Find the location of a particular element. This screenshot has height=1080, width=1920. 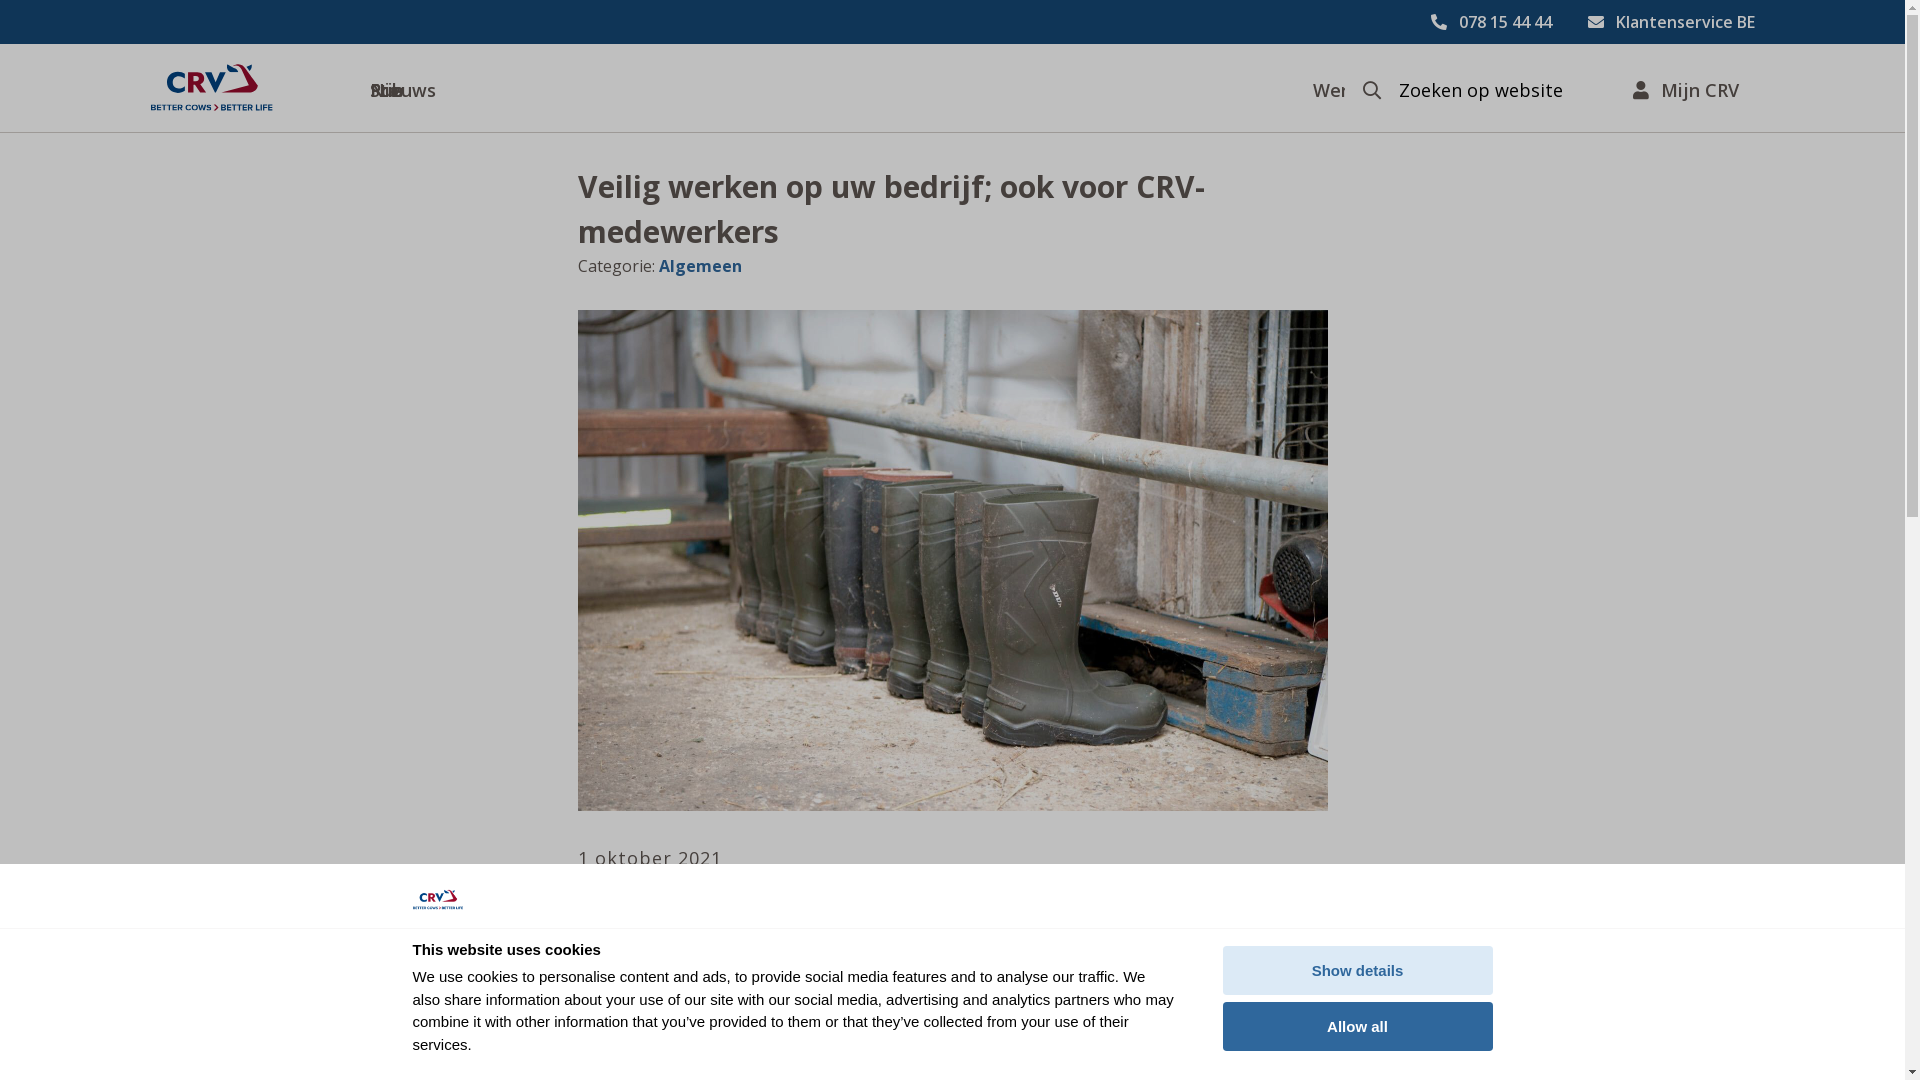

Stierenaanbod is located at coordinates (370, 88).